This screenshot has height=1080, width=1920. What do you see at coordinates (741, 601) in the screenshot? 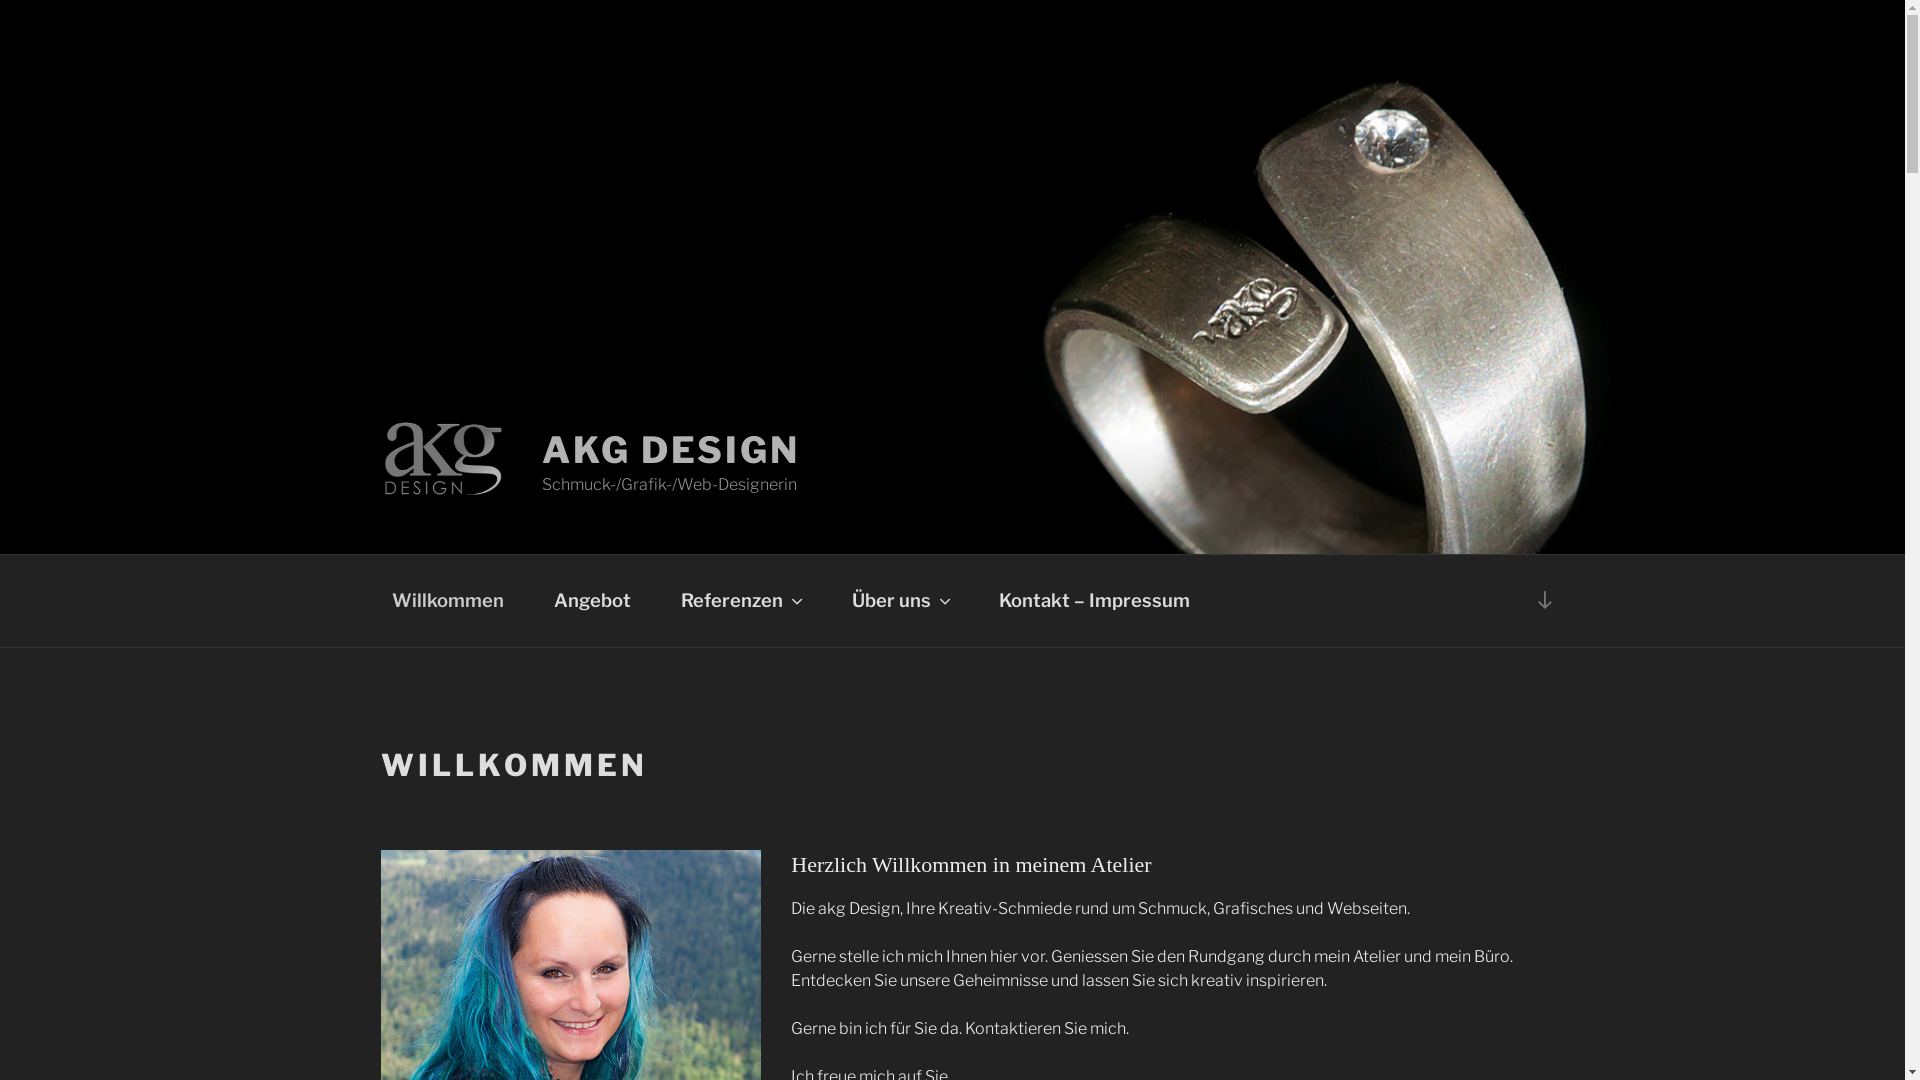
I see `Referenzen` at bounding box center [741, 601].